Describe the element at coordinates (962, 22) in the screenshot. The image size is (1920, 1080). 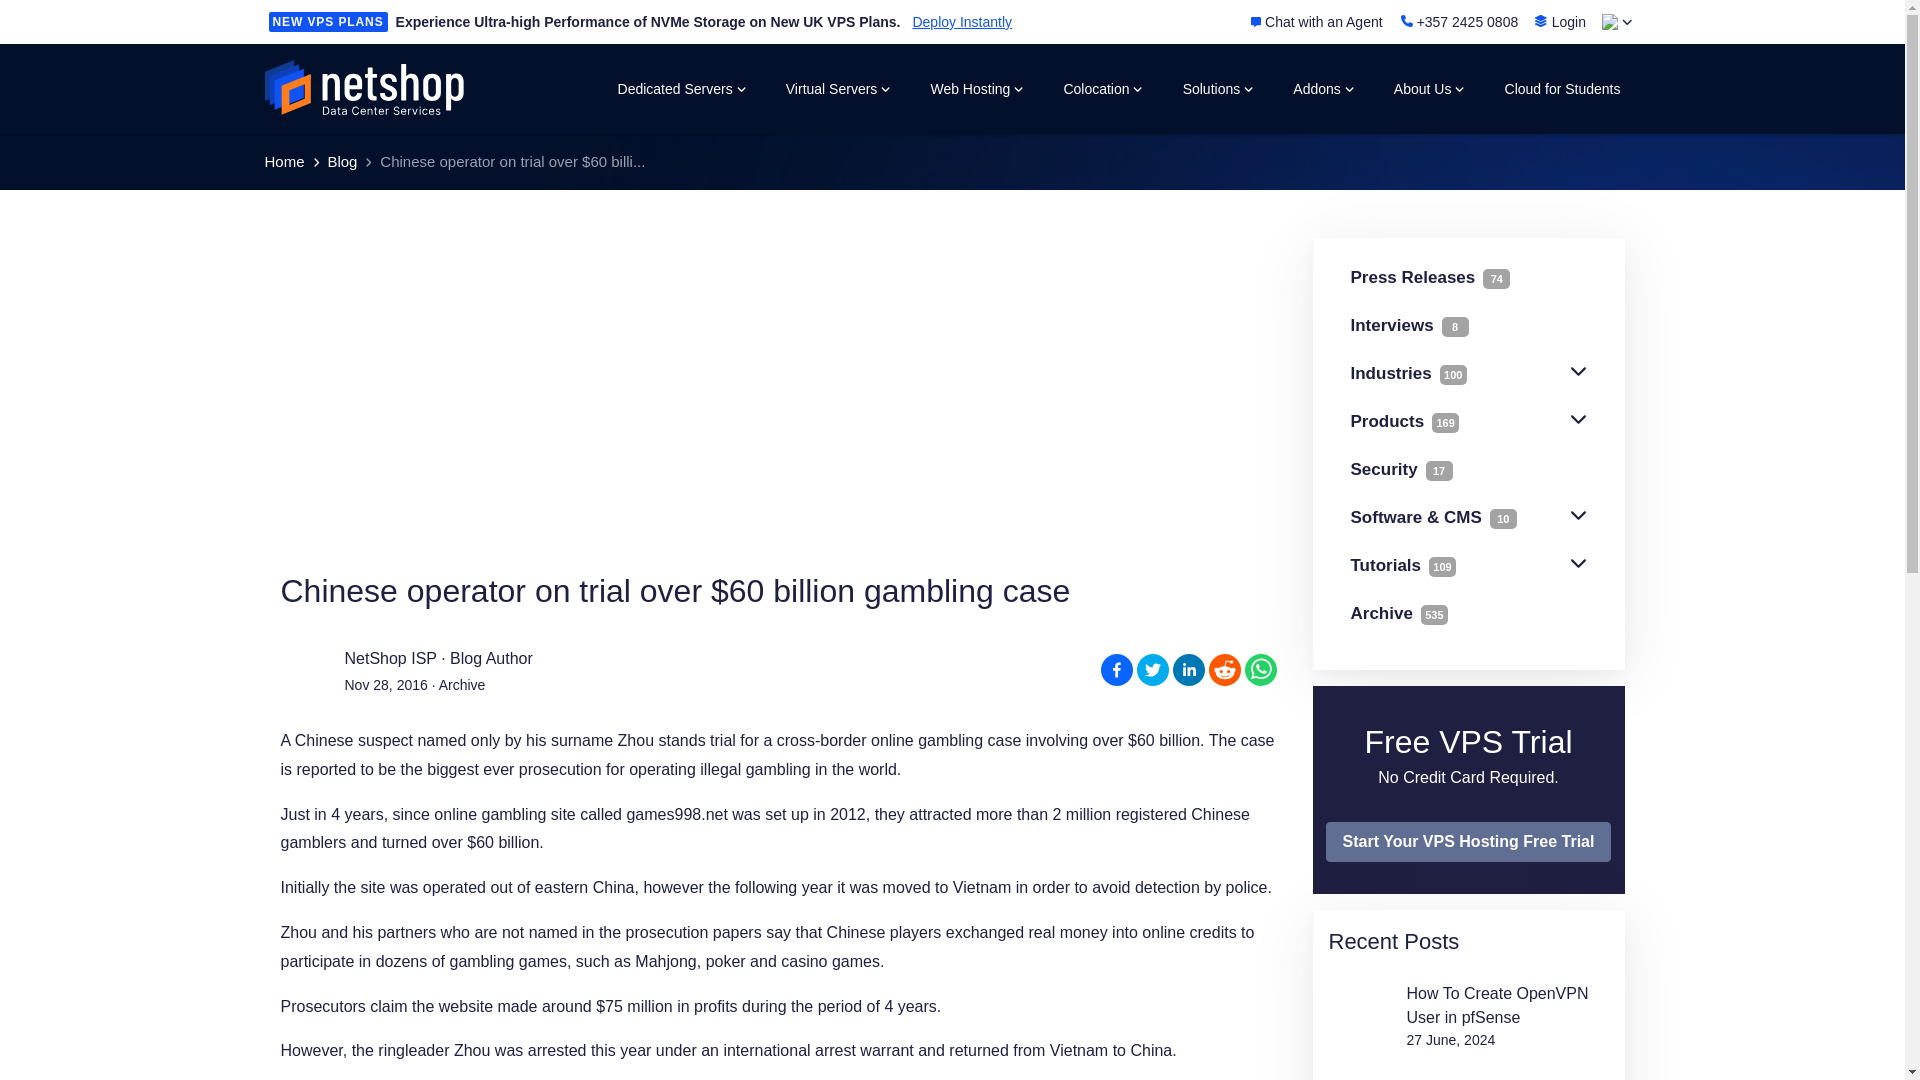
I see `Deploy Instantly` at that location.